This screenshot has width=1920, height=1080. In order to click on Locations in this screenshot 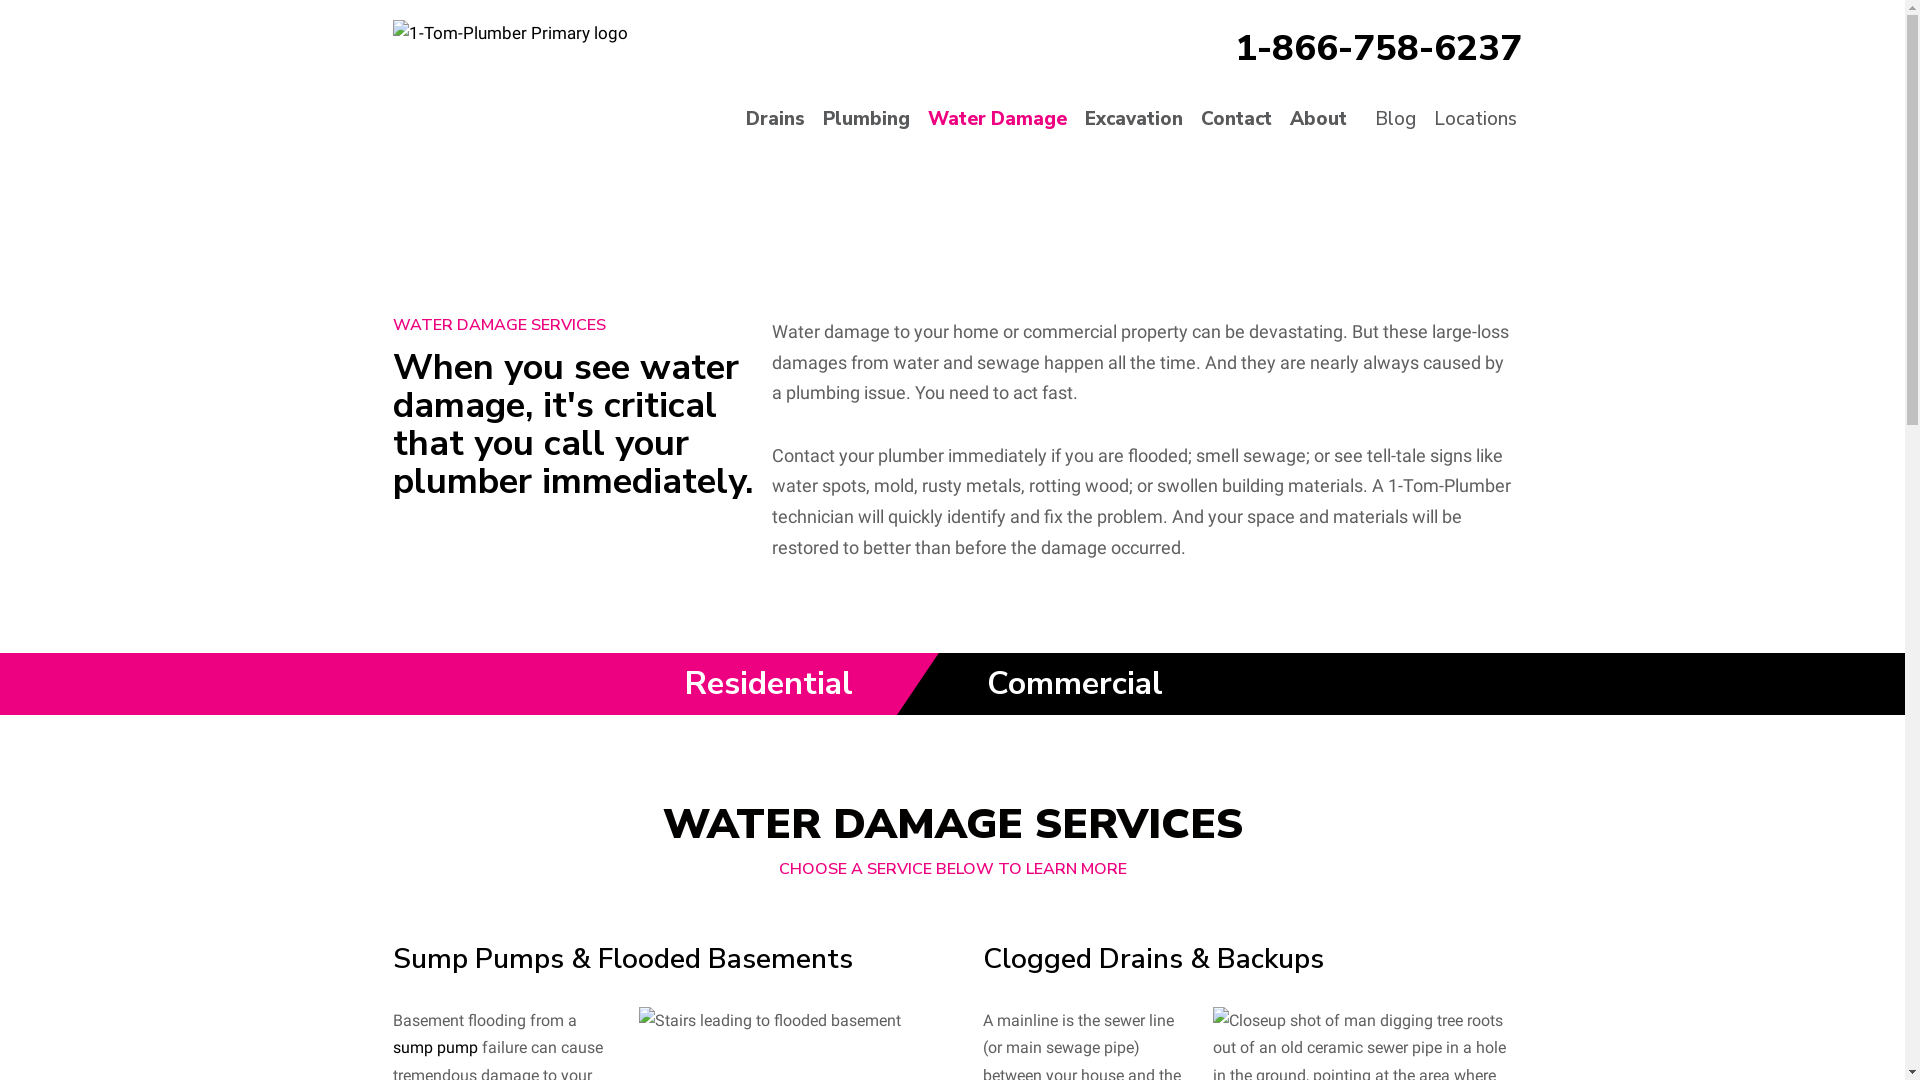, I will do `click(1476, 120)`.